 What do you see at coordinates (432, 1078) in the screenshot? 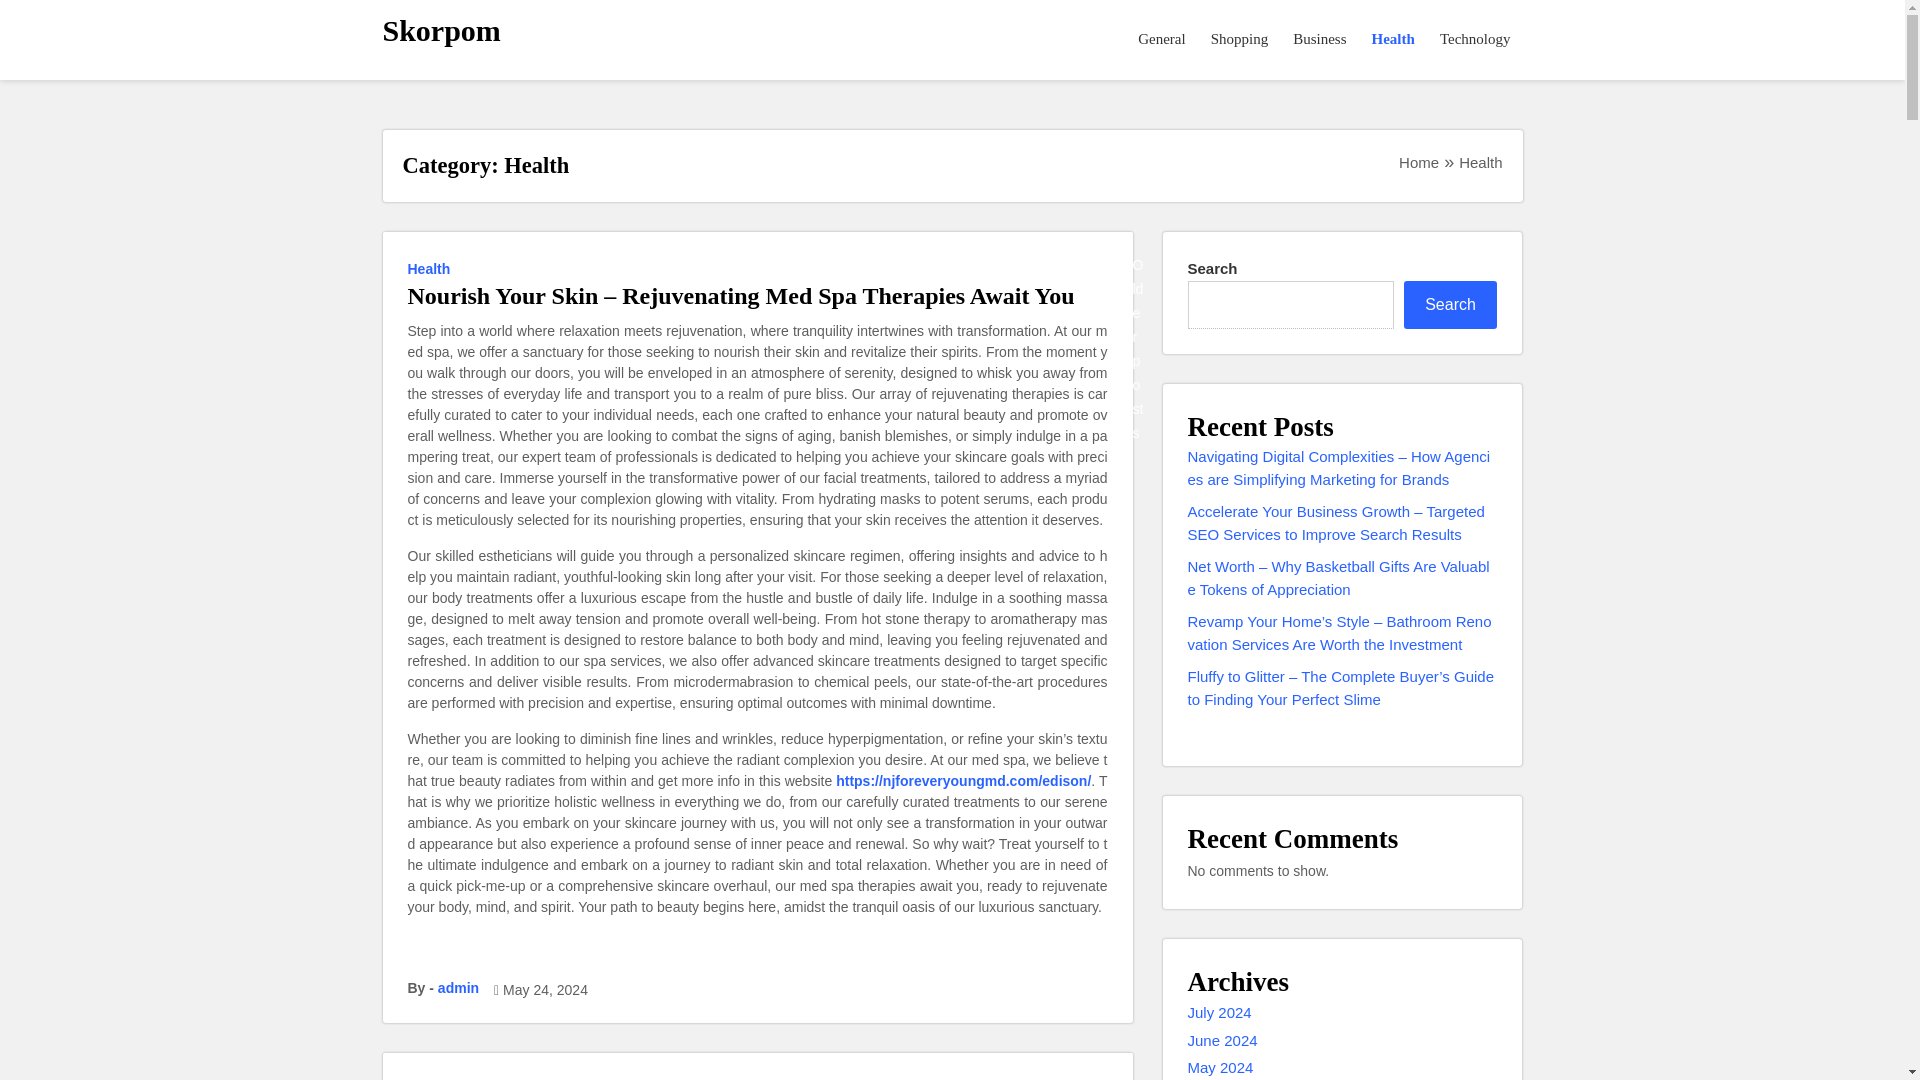
I see `Health` at bounding box center [432, 1078].